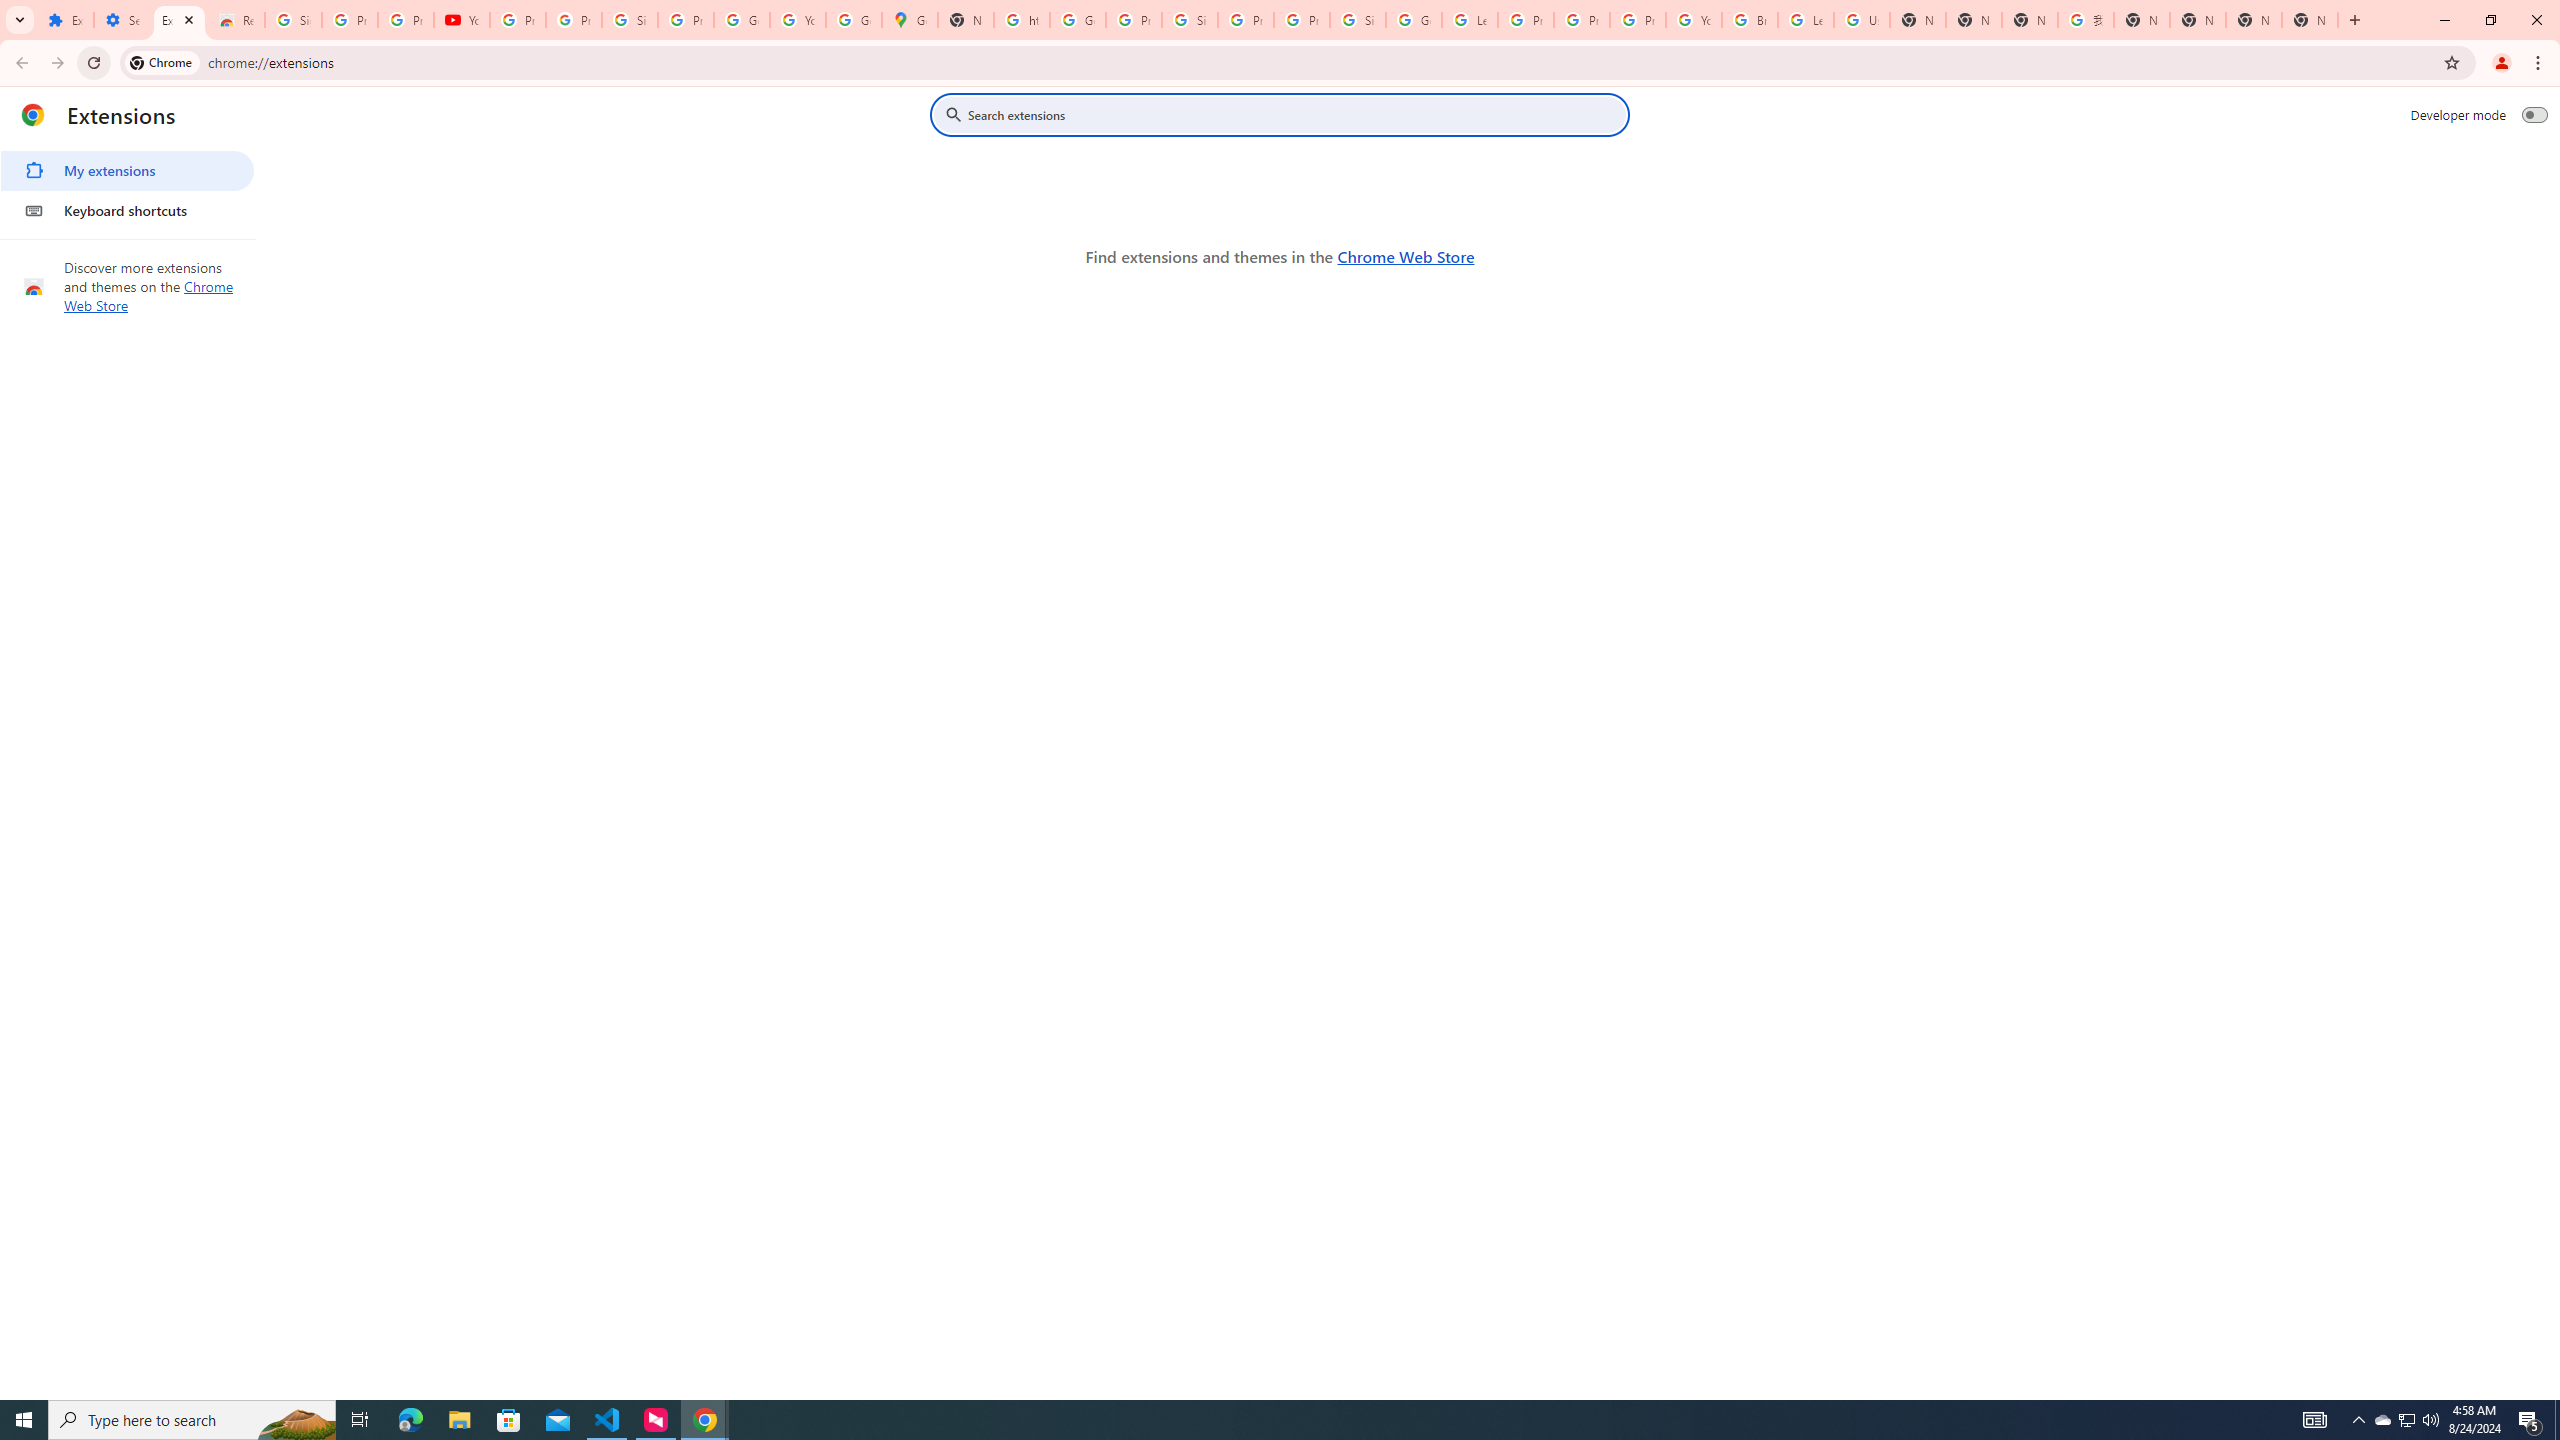  Describe the element at coordinates (2310, 20) in the screenshot. I see `New Tab` at that location.